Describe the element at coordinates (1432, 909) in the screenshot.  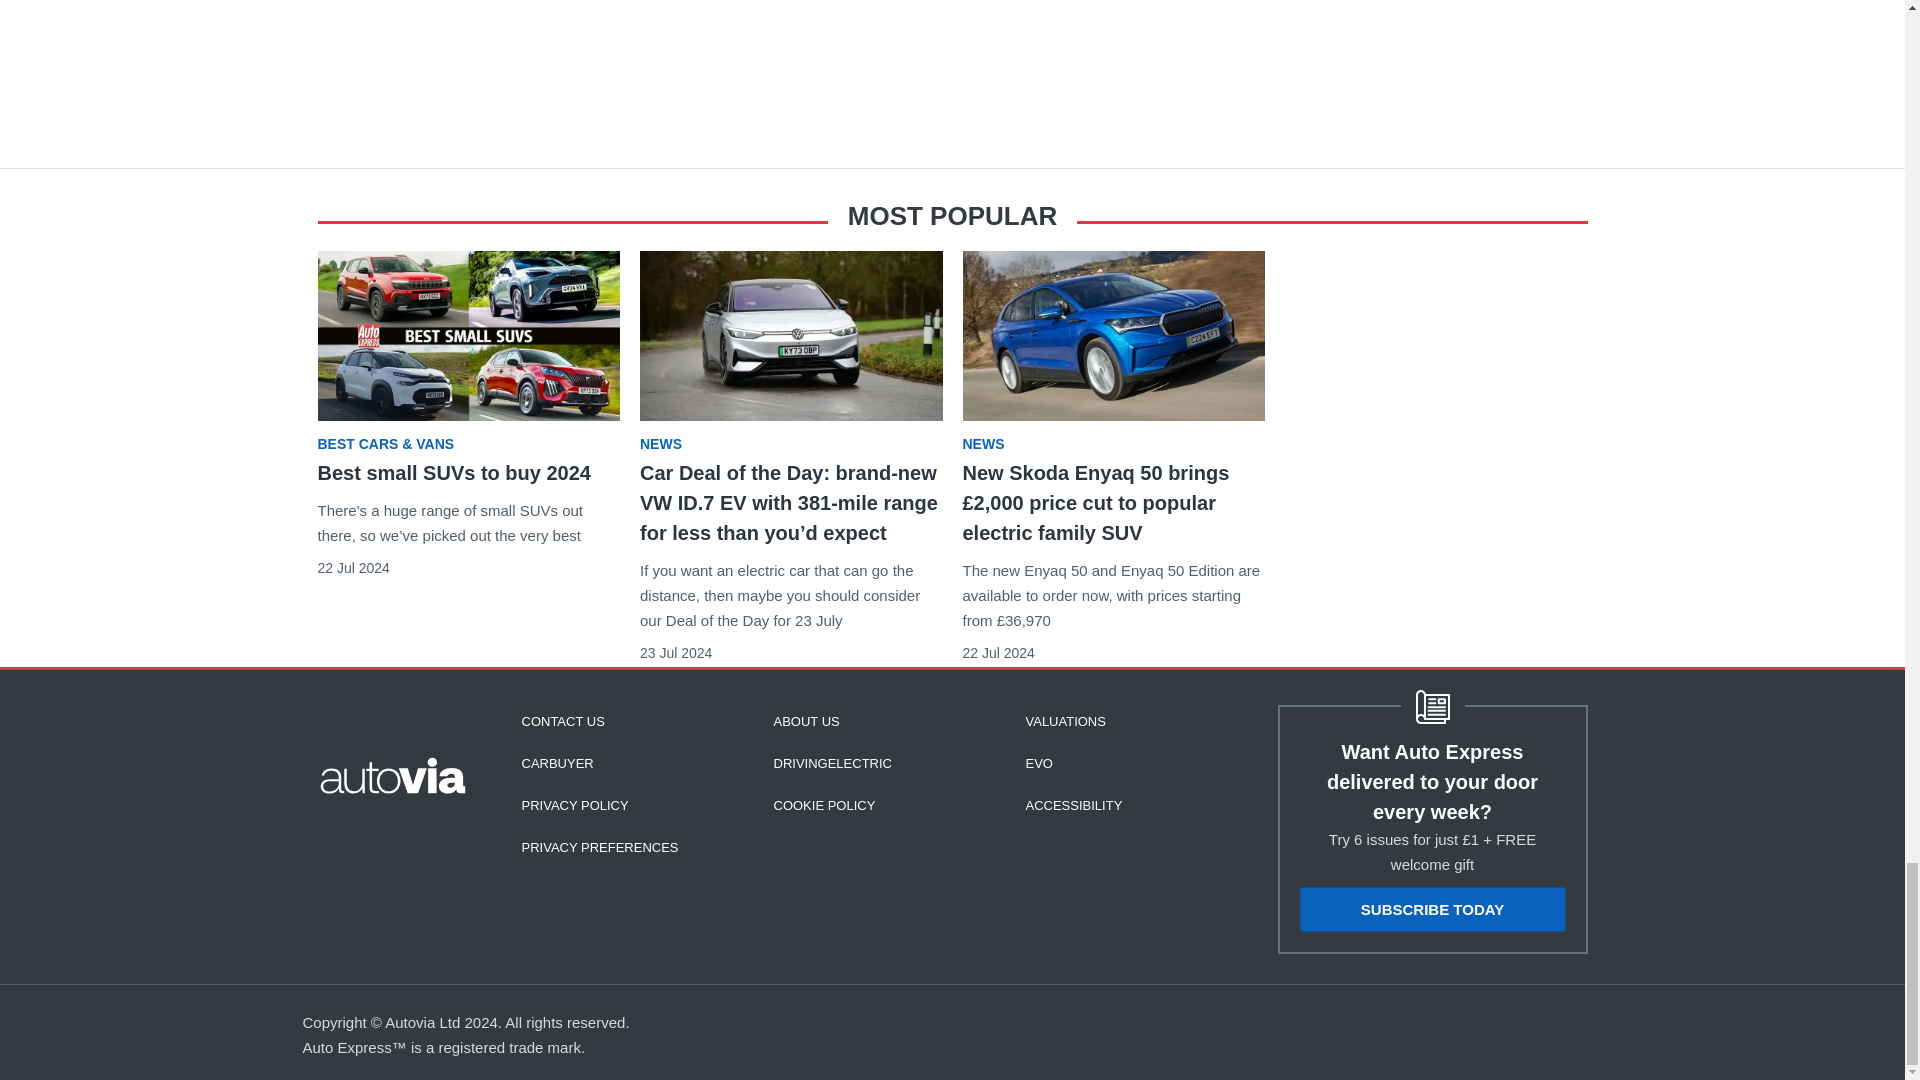
I see `SUBSCRIBE TODAY` at that location.